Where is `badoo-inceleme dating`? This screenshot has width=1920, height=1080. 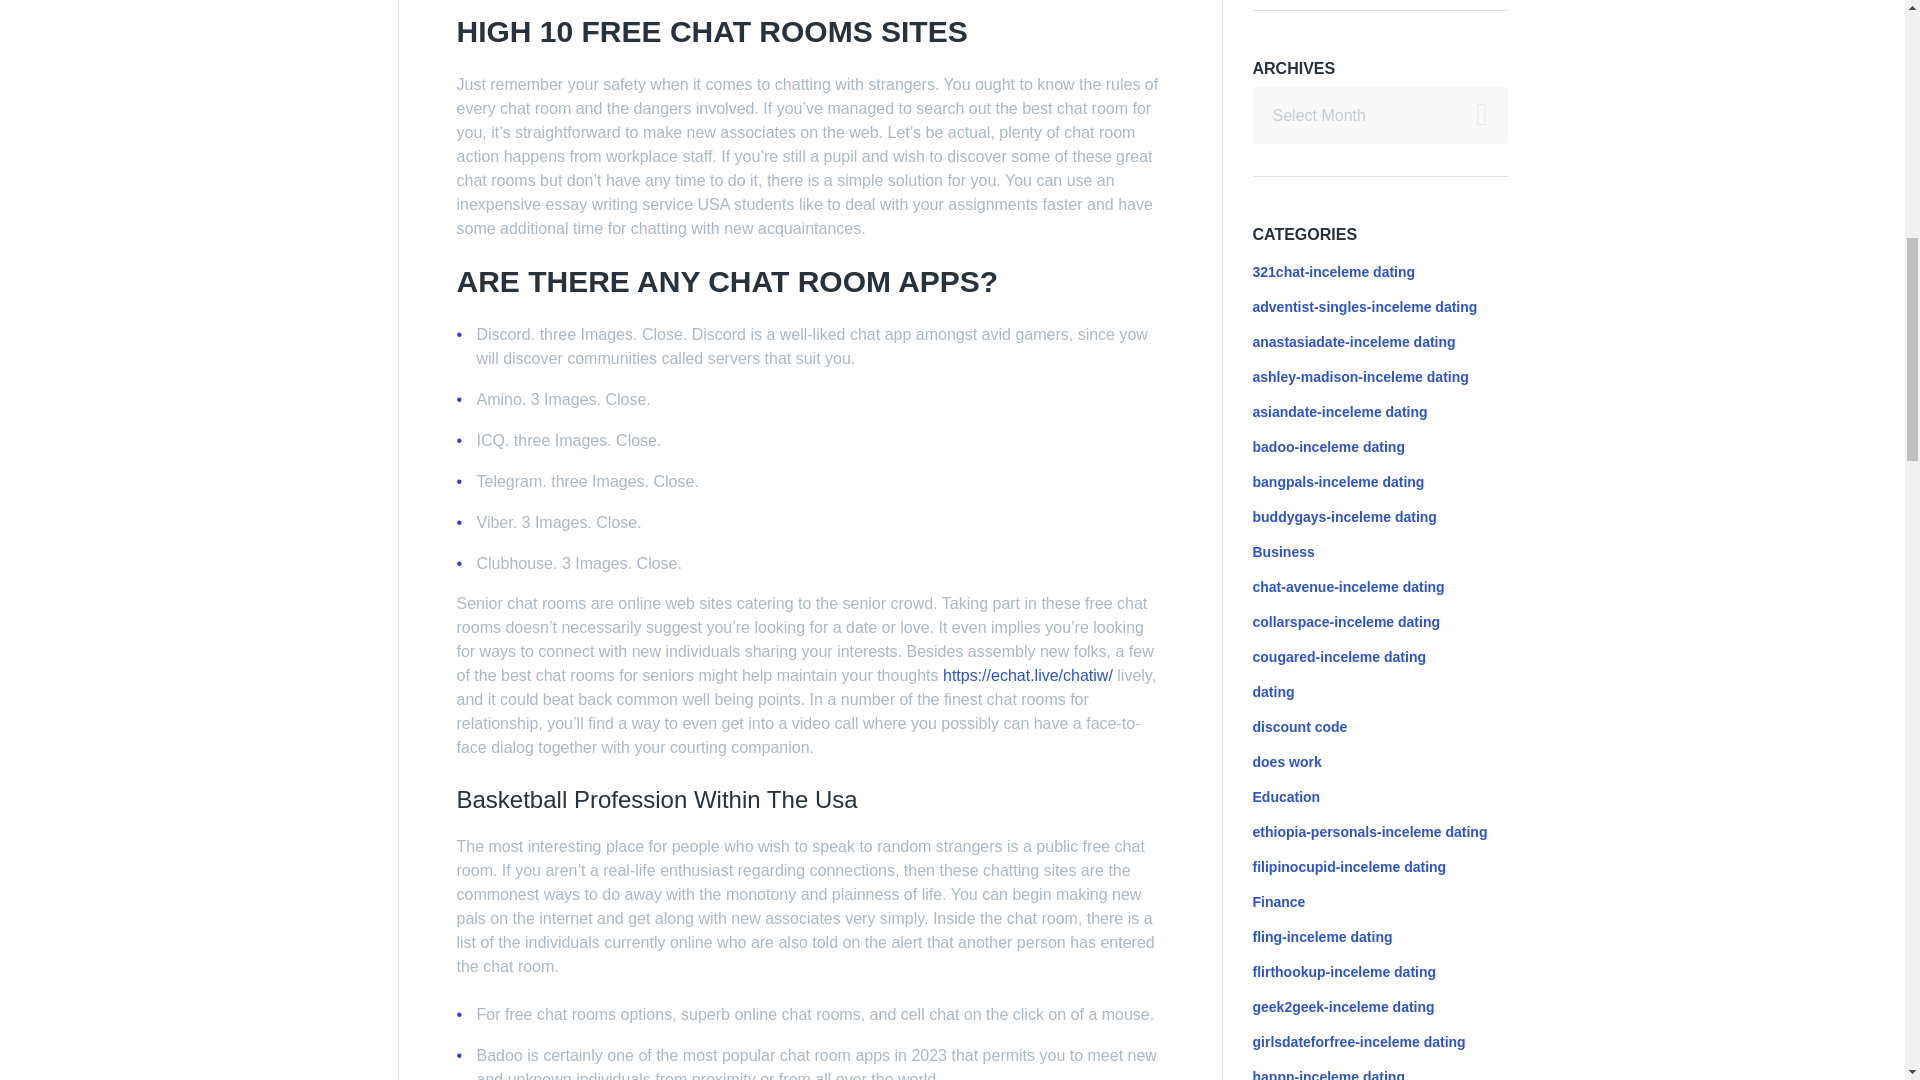
badoo-inceleme dating is located at coordinates (1327, 446).